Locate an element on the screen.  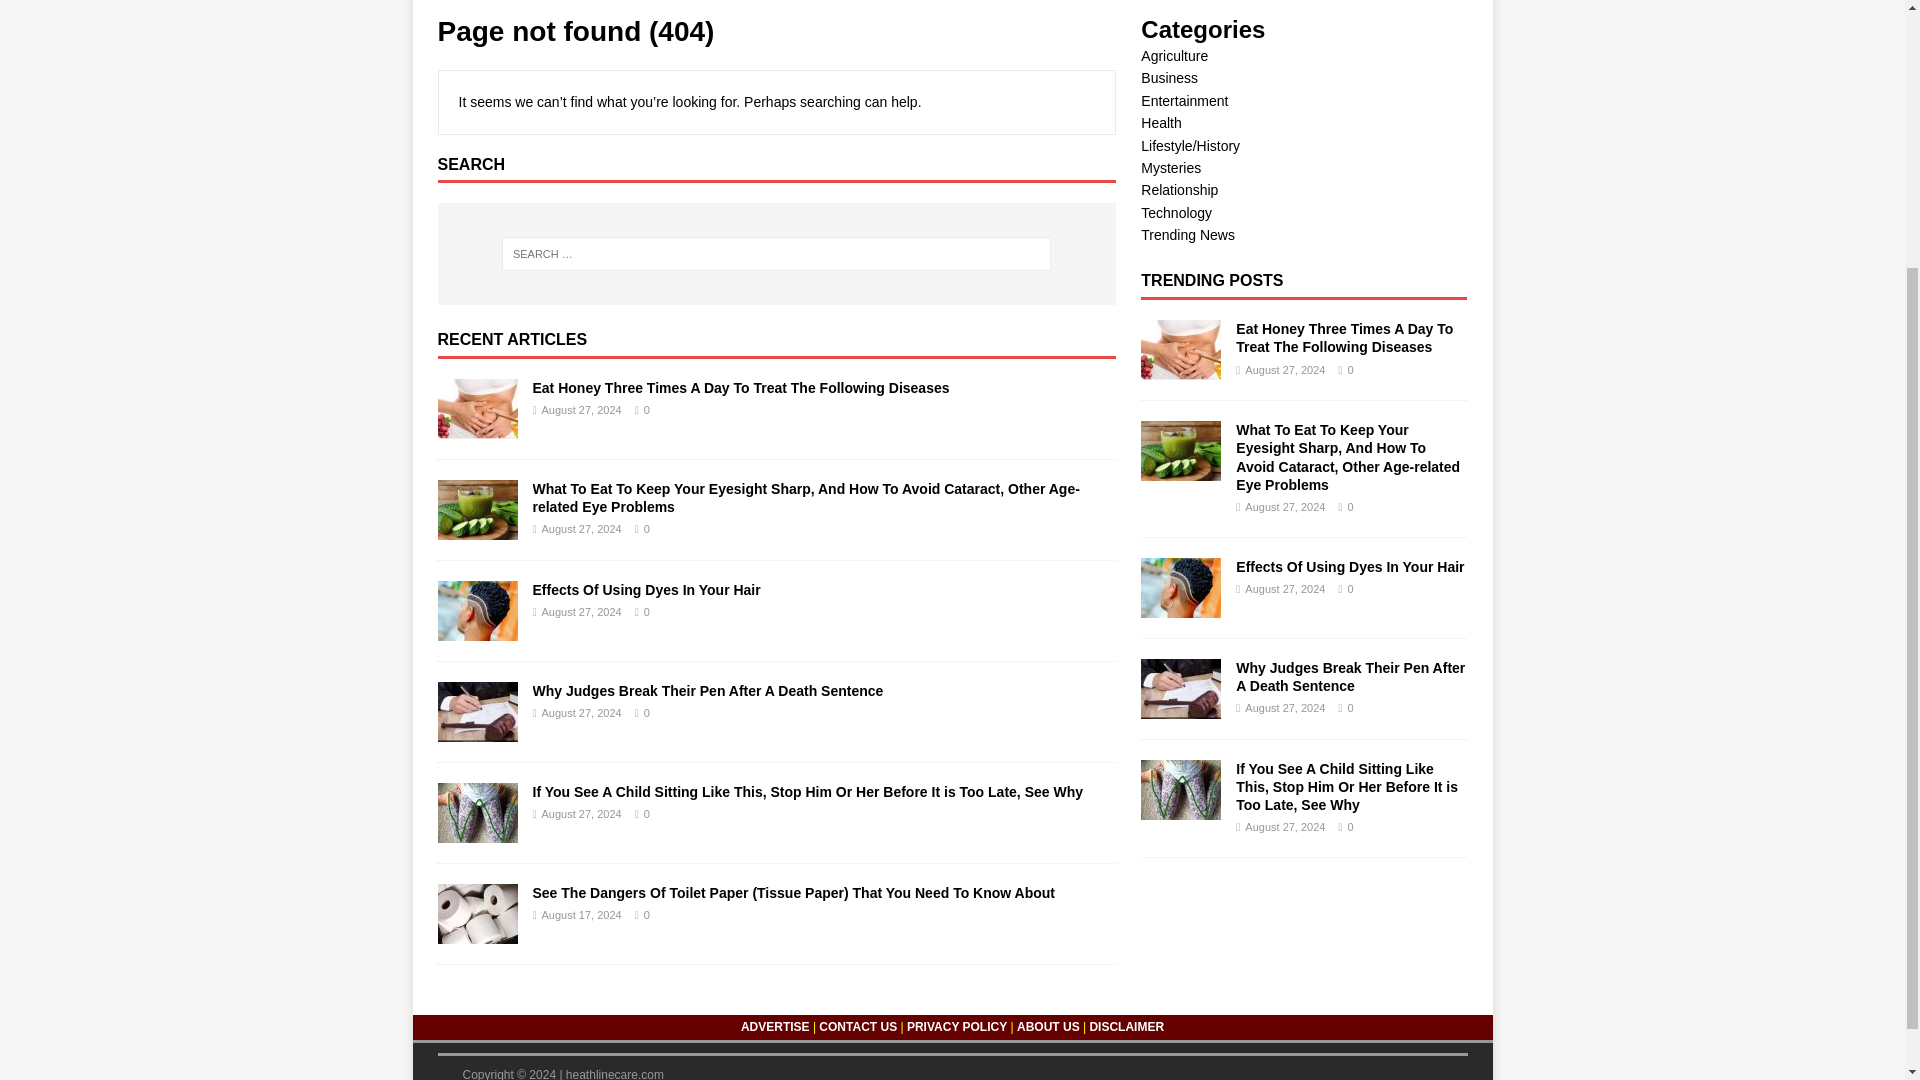
Eat Honey Three Times A Day To Treat The Following Diseases is located at coordinates (740, 388).